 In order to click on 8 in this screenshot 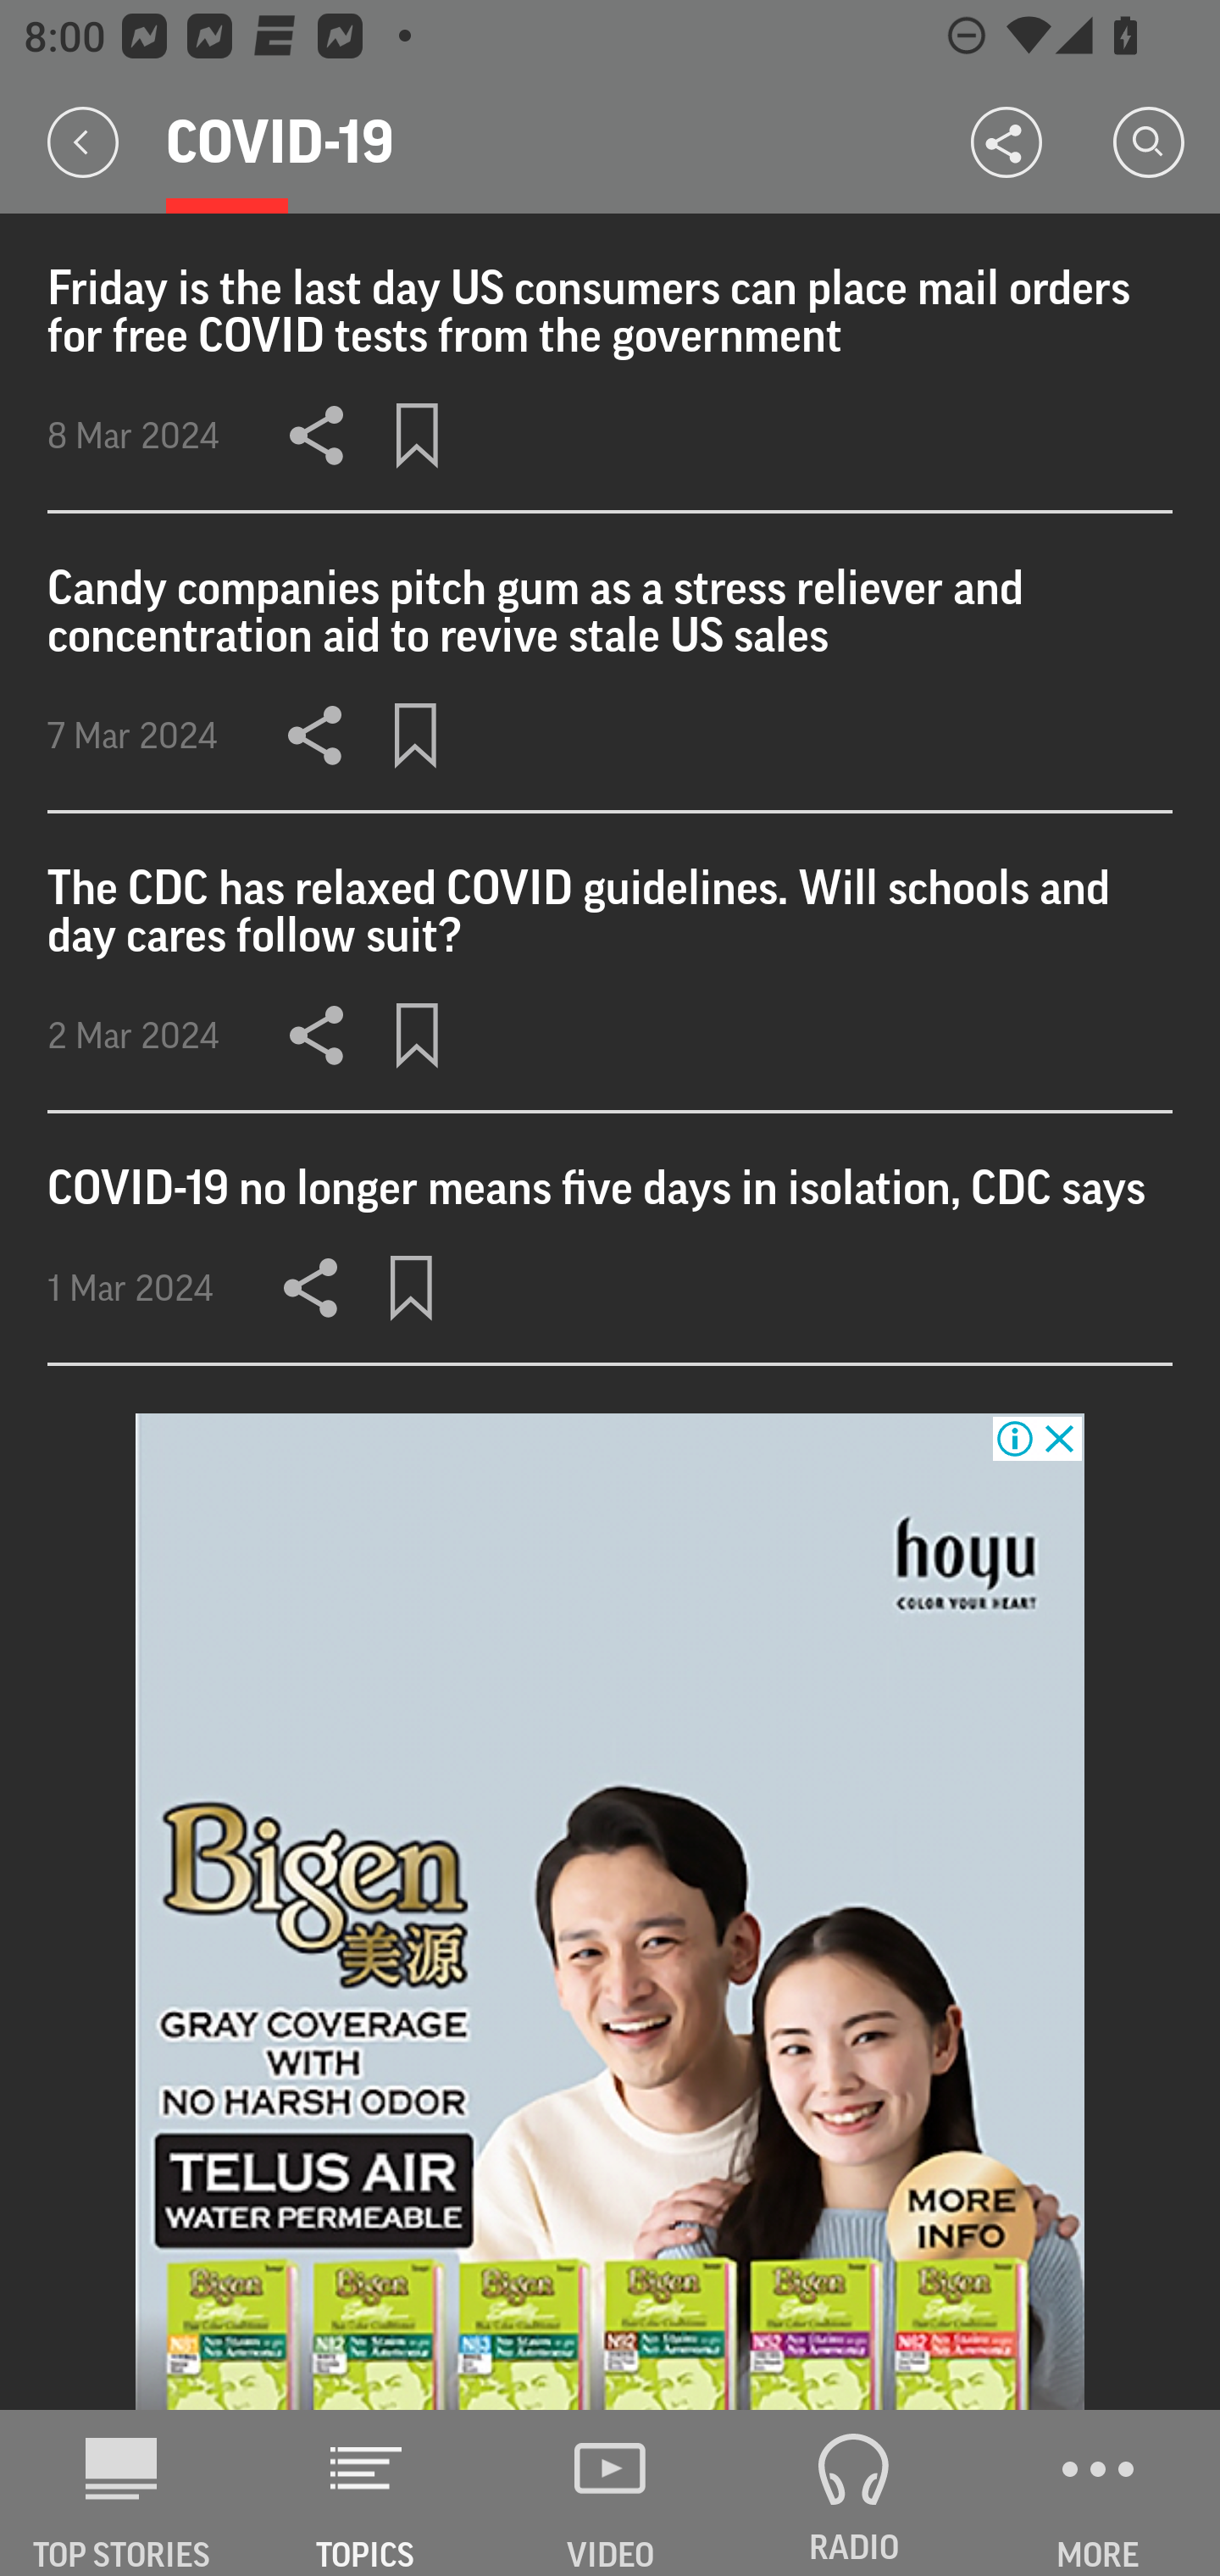, I will do `click(610, 1912)`.